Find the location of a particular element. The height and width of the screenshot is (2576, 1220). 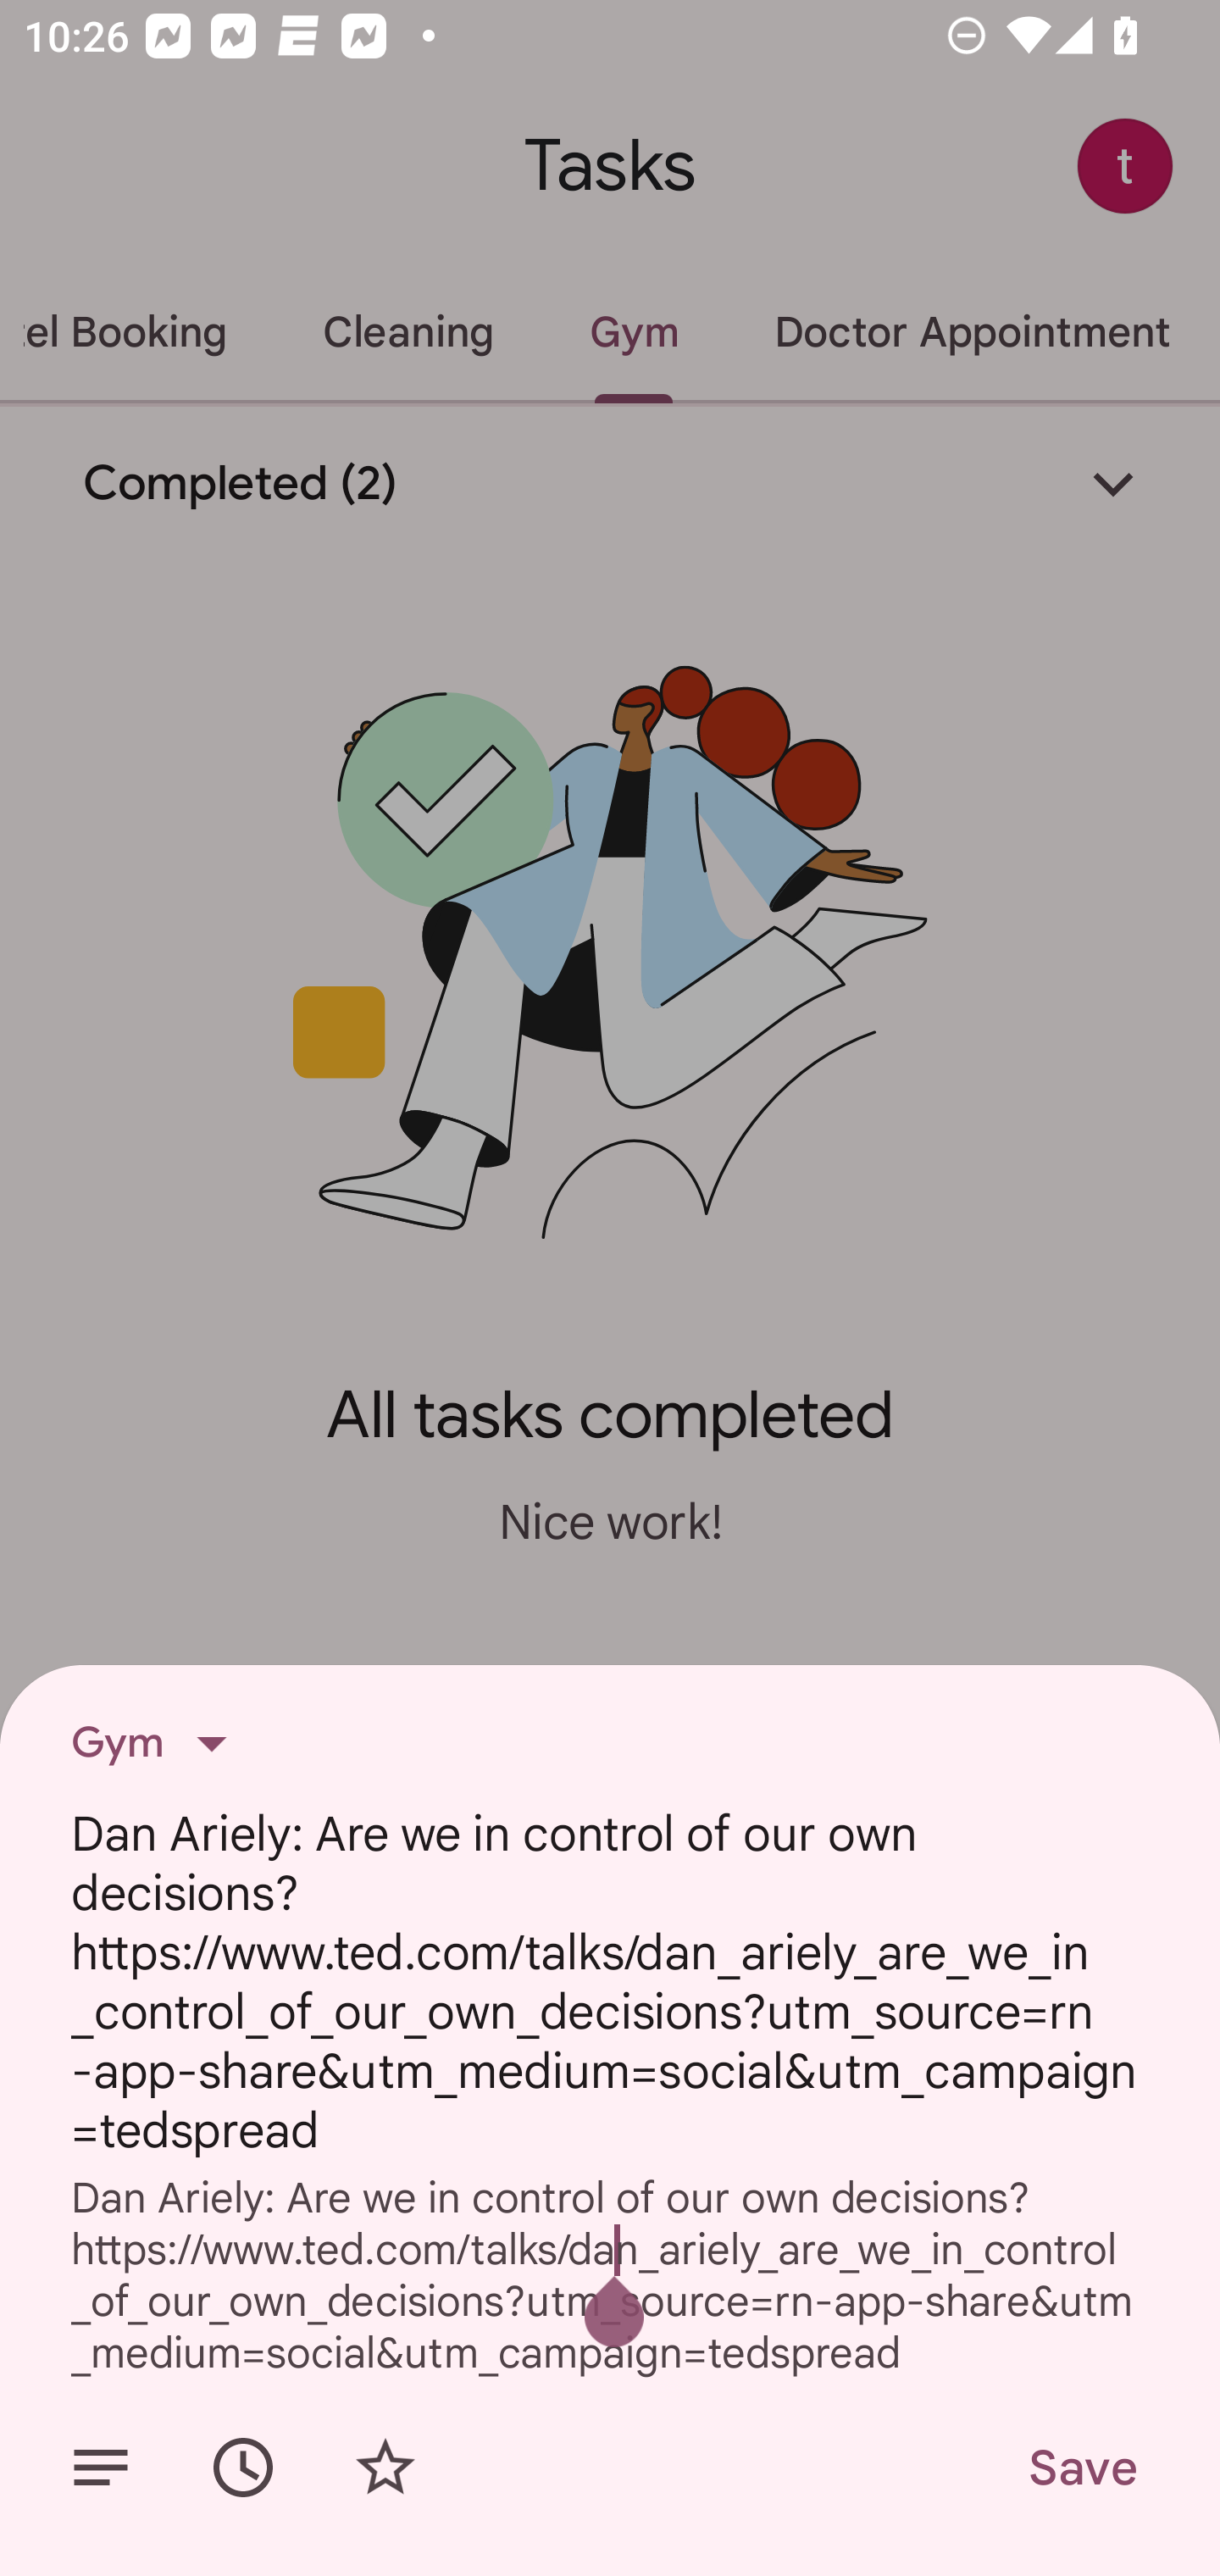

Add star is located at coordinates (385, 2468).